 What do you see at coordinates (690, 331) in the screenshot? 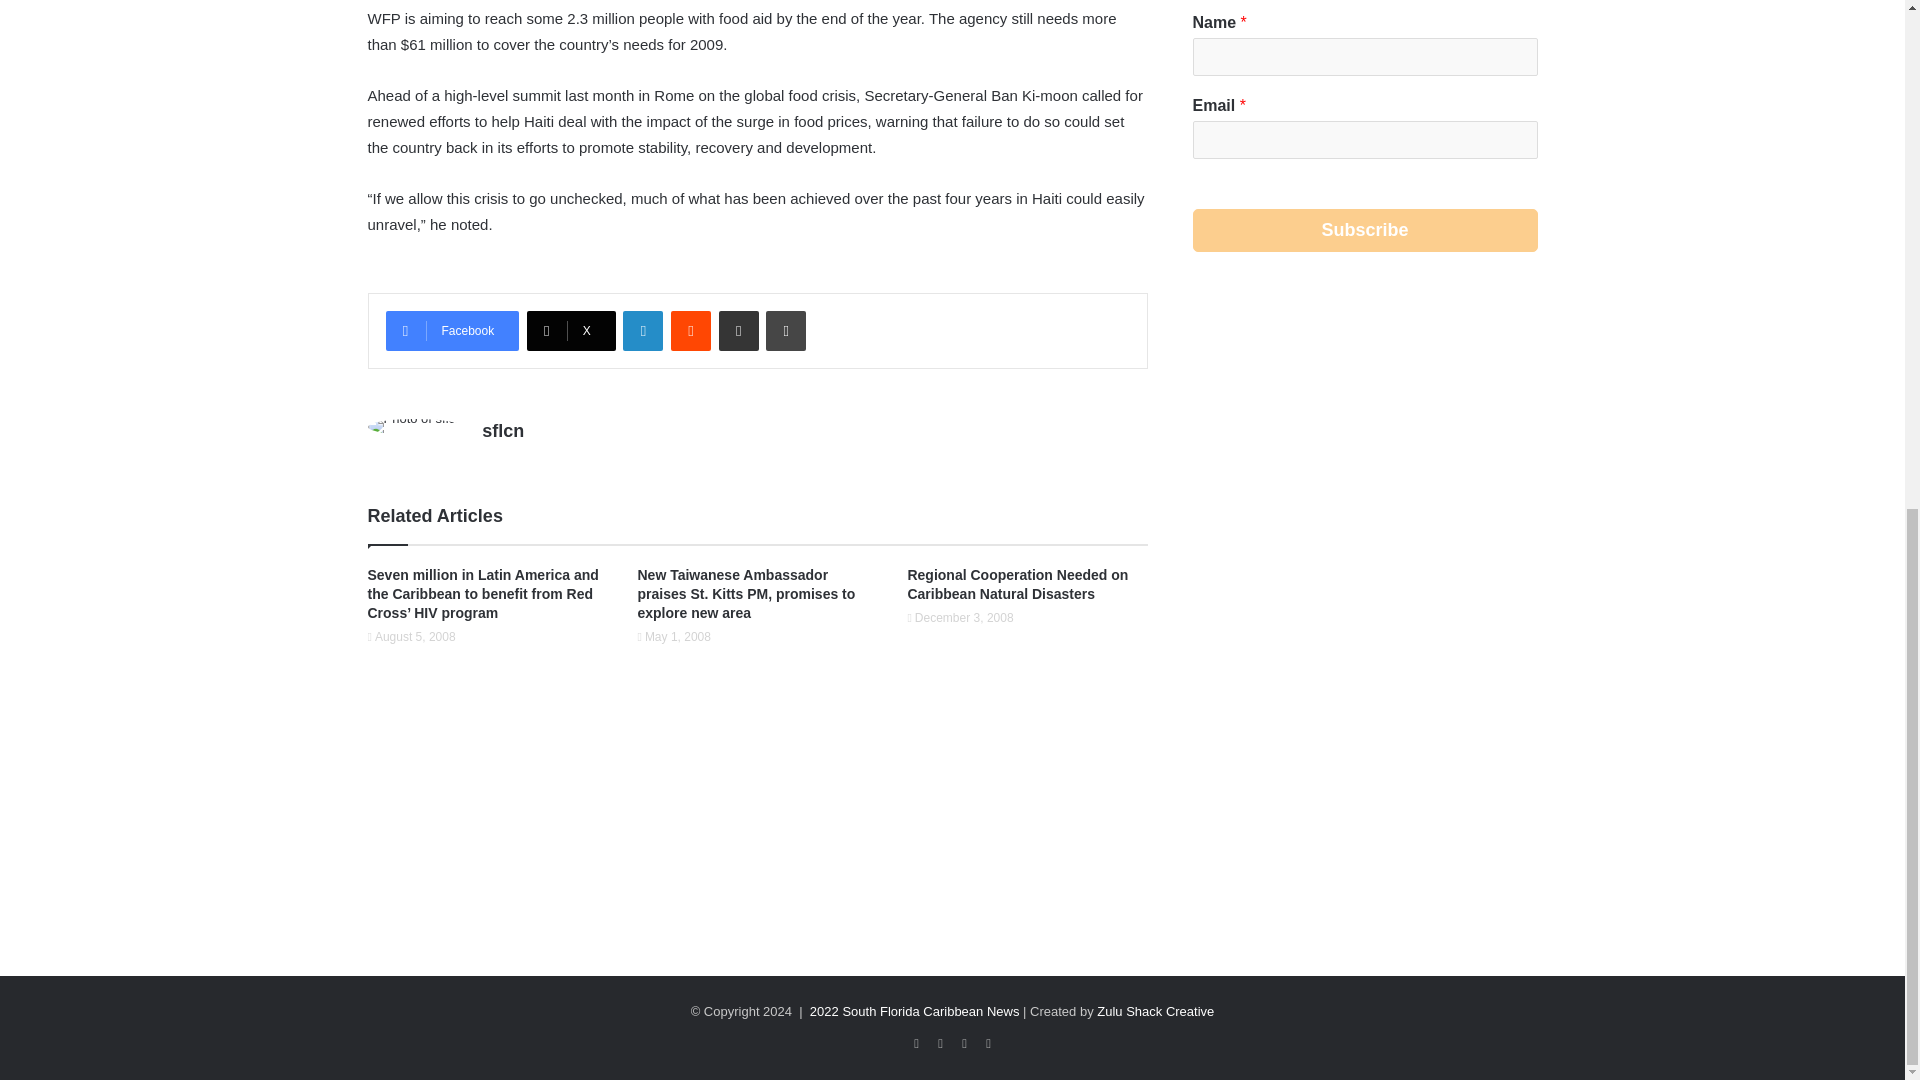
I see `Reddit` at bounding box center [690, 331].